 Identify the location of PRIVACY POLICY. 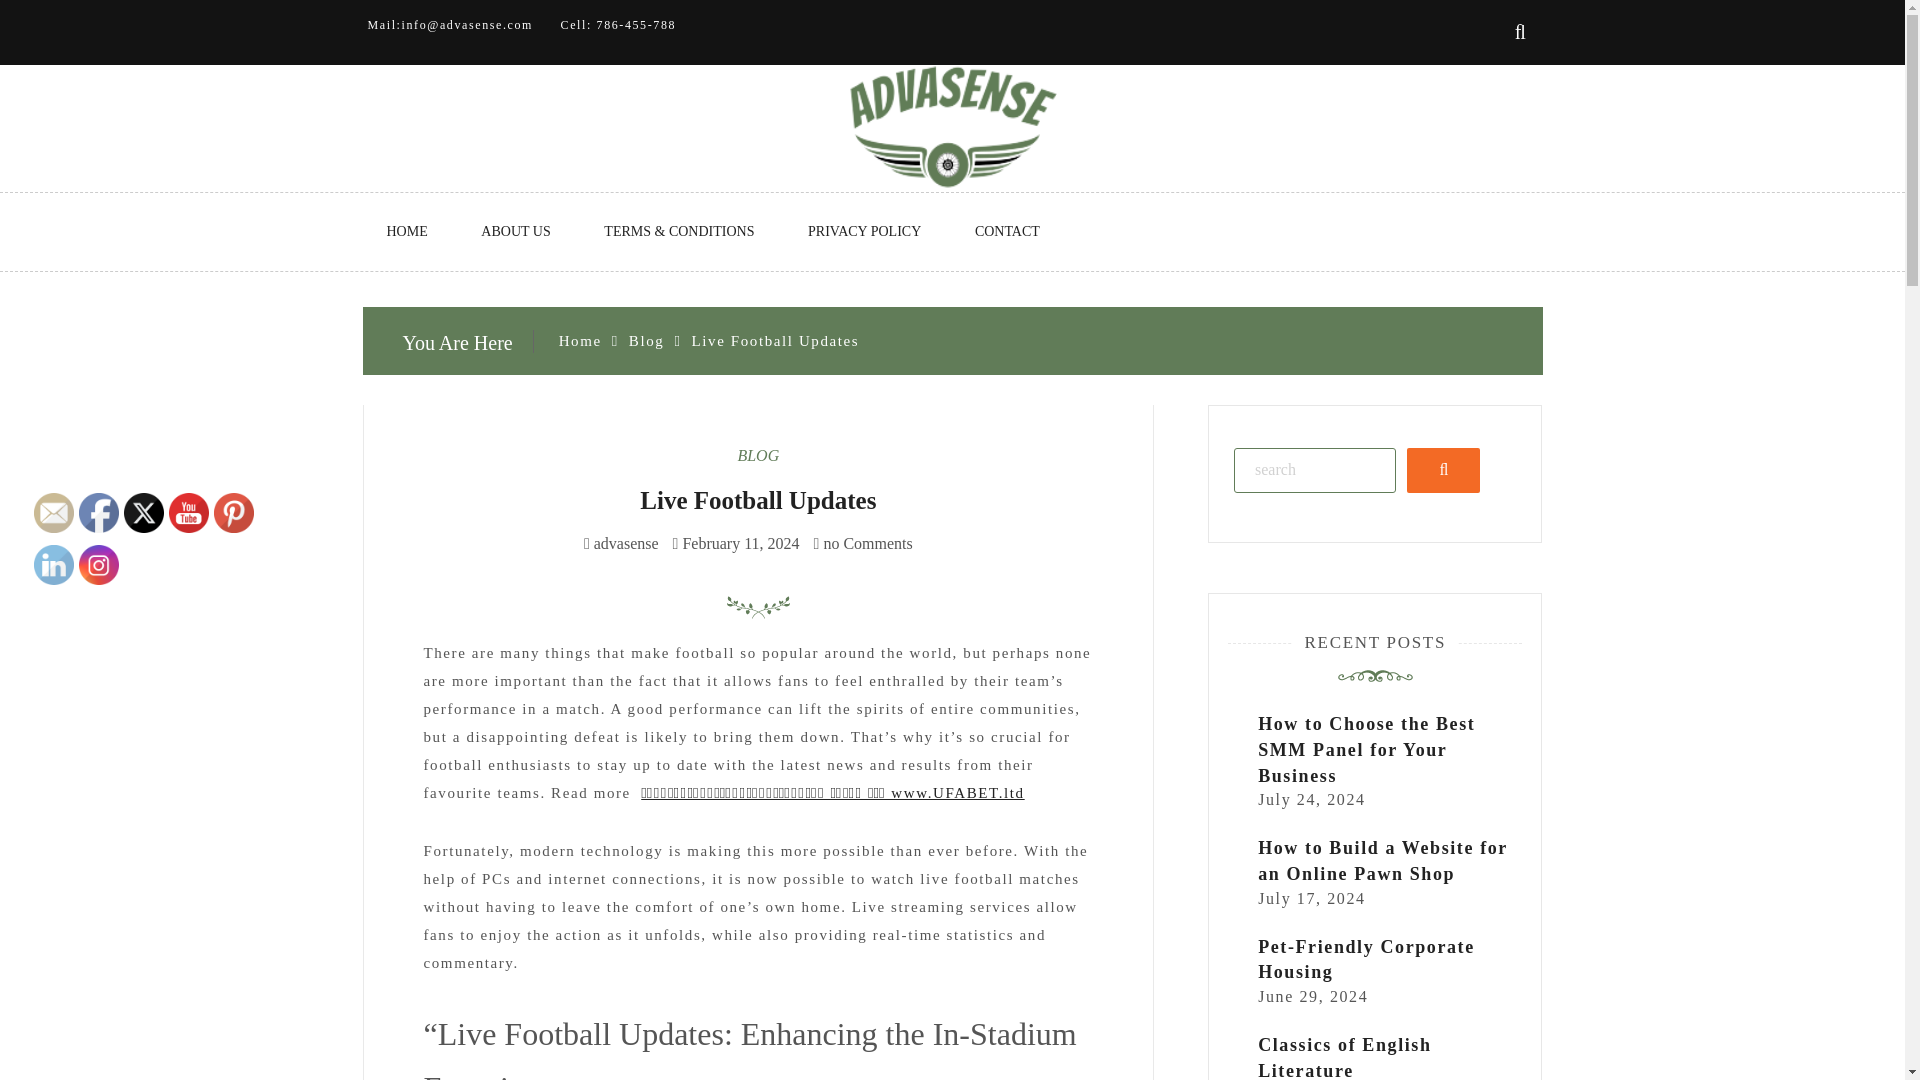
(864, 232).